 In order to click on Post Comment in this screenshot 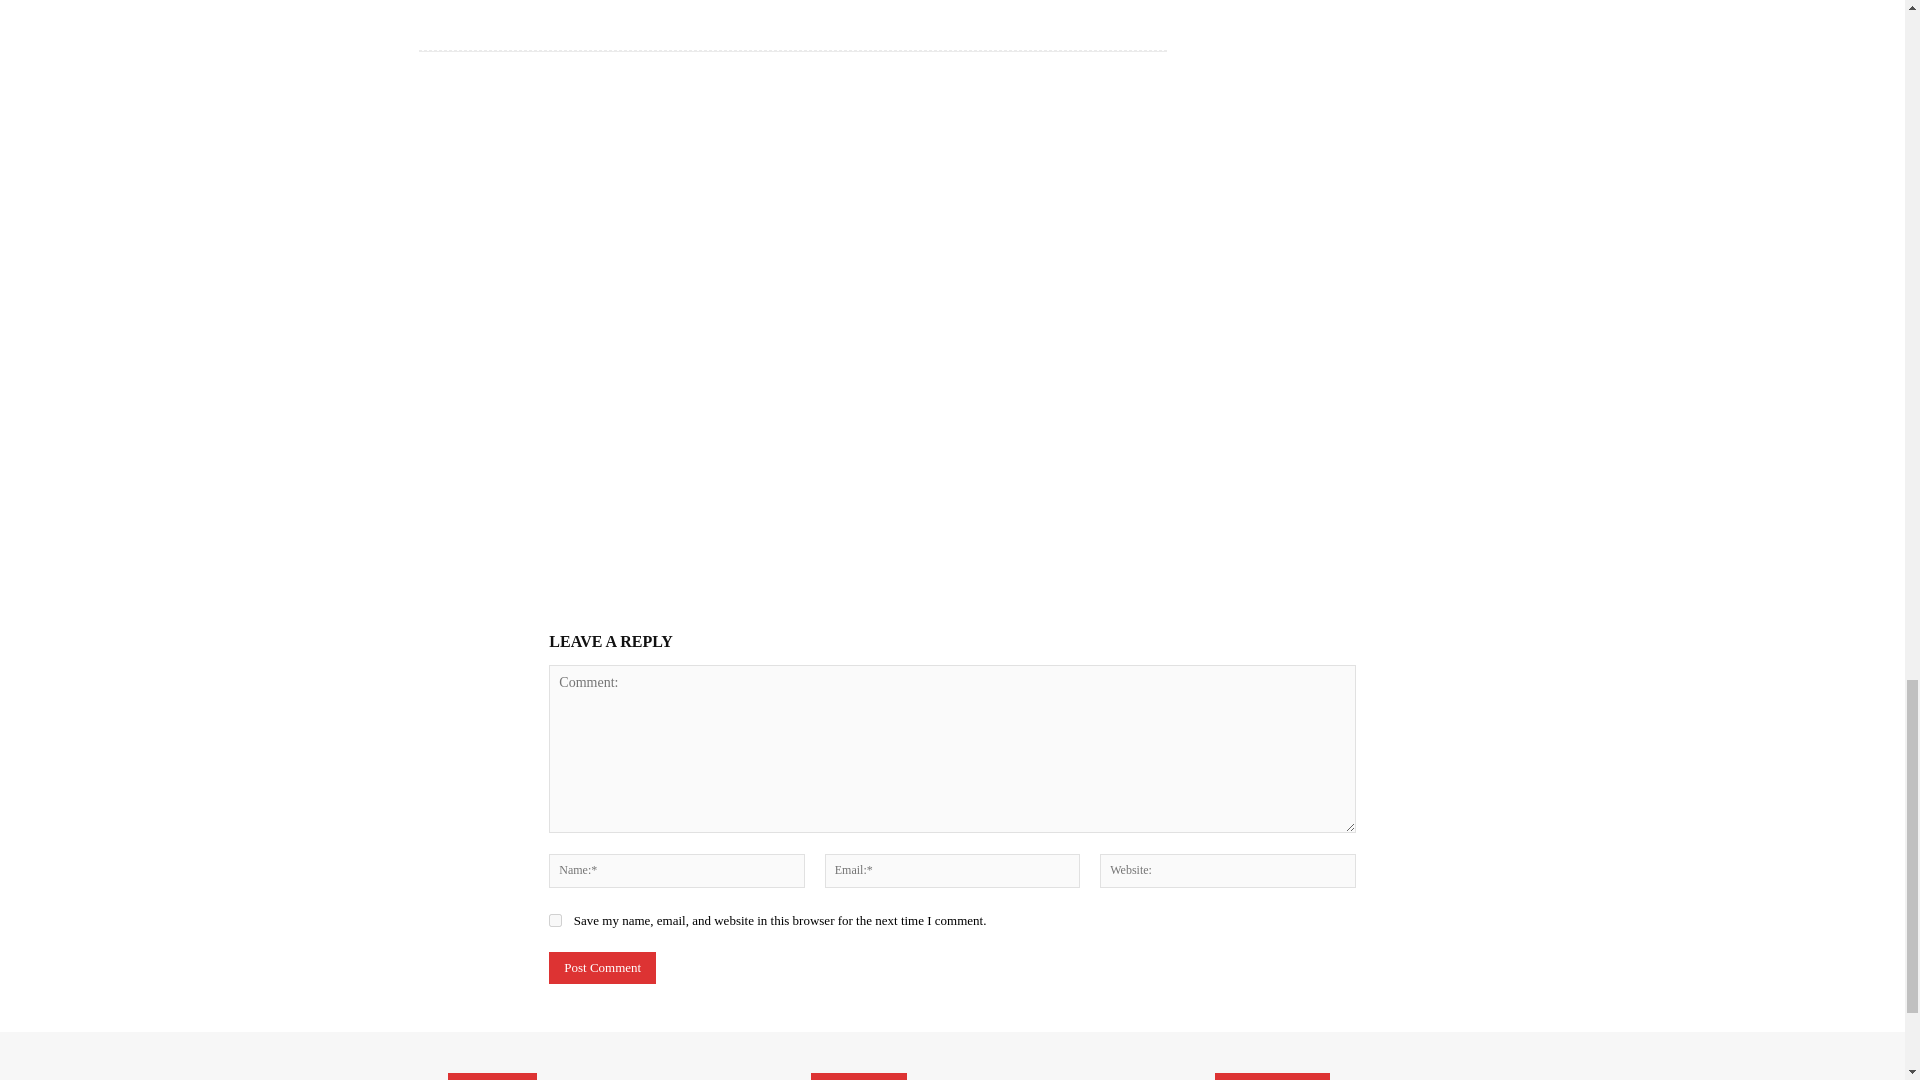, I will do `click(602, 967)`.